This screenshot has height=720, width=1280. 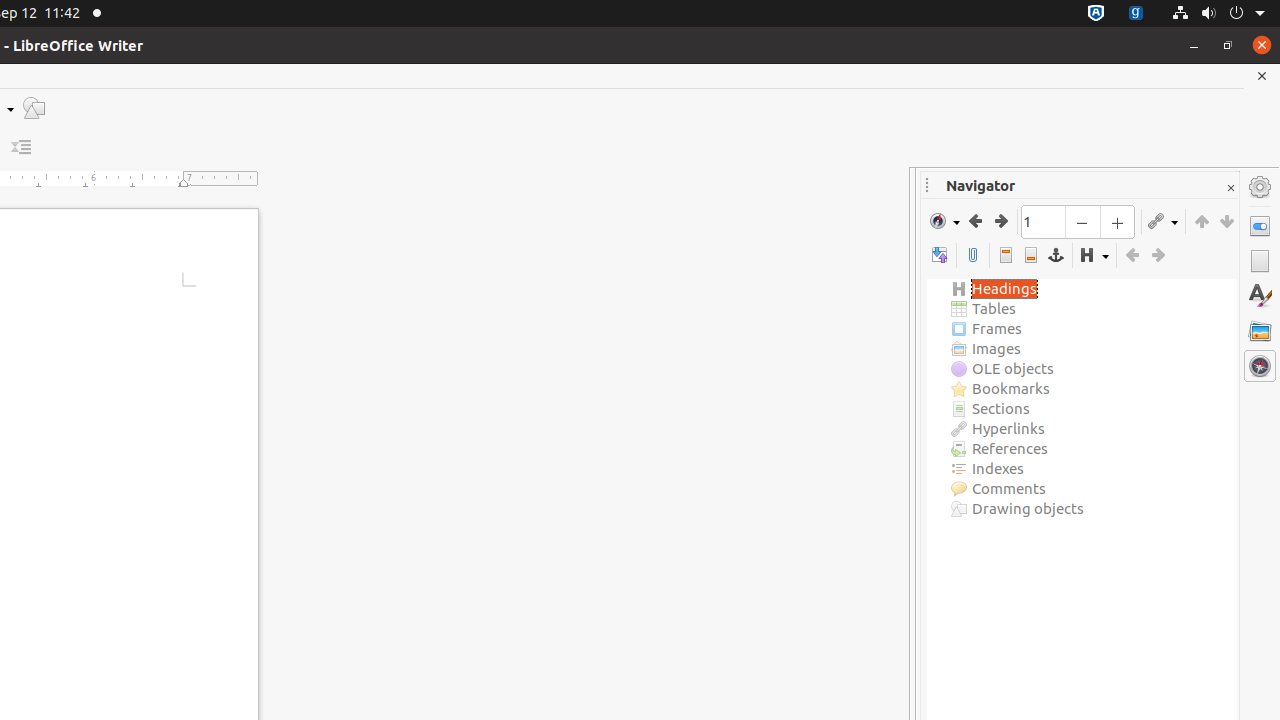 What do you see at coordinates (945, 221) in the screenshot?
I see `Navigation` at bounding box center [945, 221].